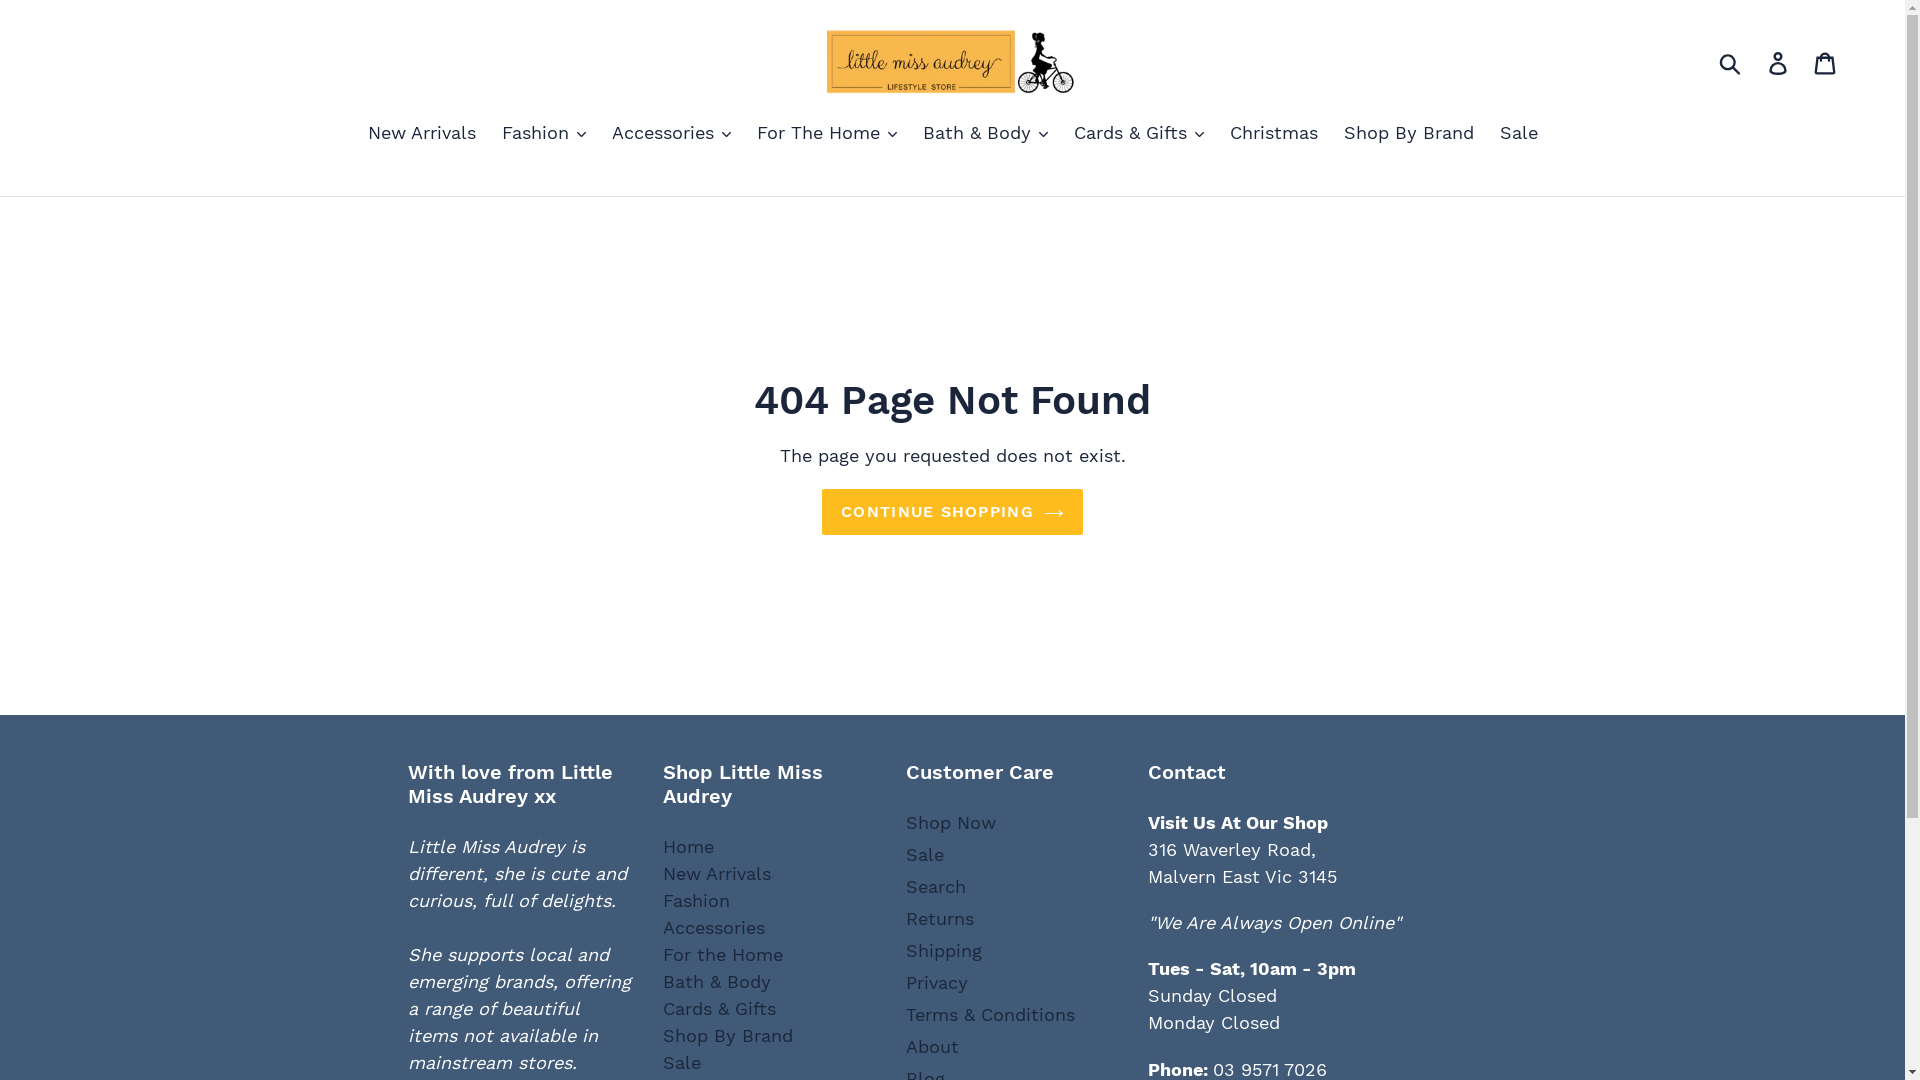 The height and width of the screenshot is (1080, 1920). What do you see at coordinates (1519, 134) in the screenshot?
I see `Sale` at bounding box center [1519, 134].